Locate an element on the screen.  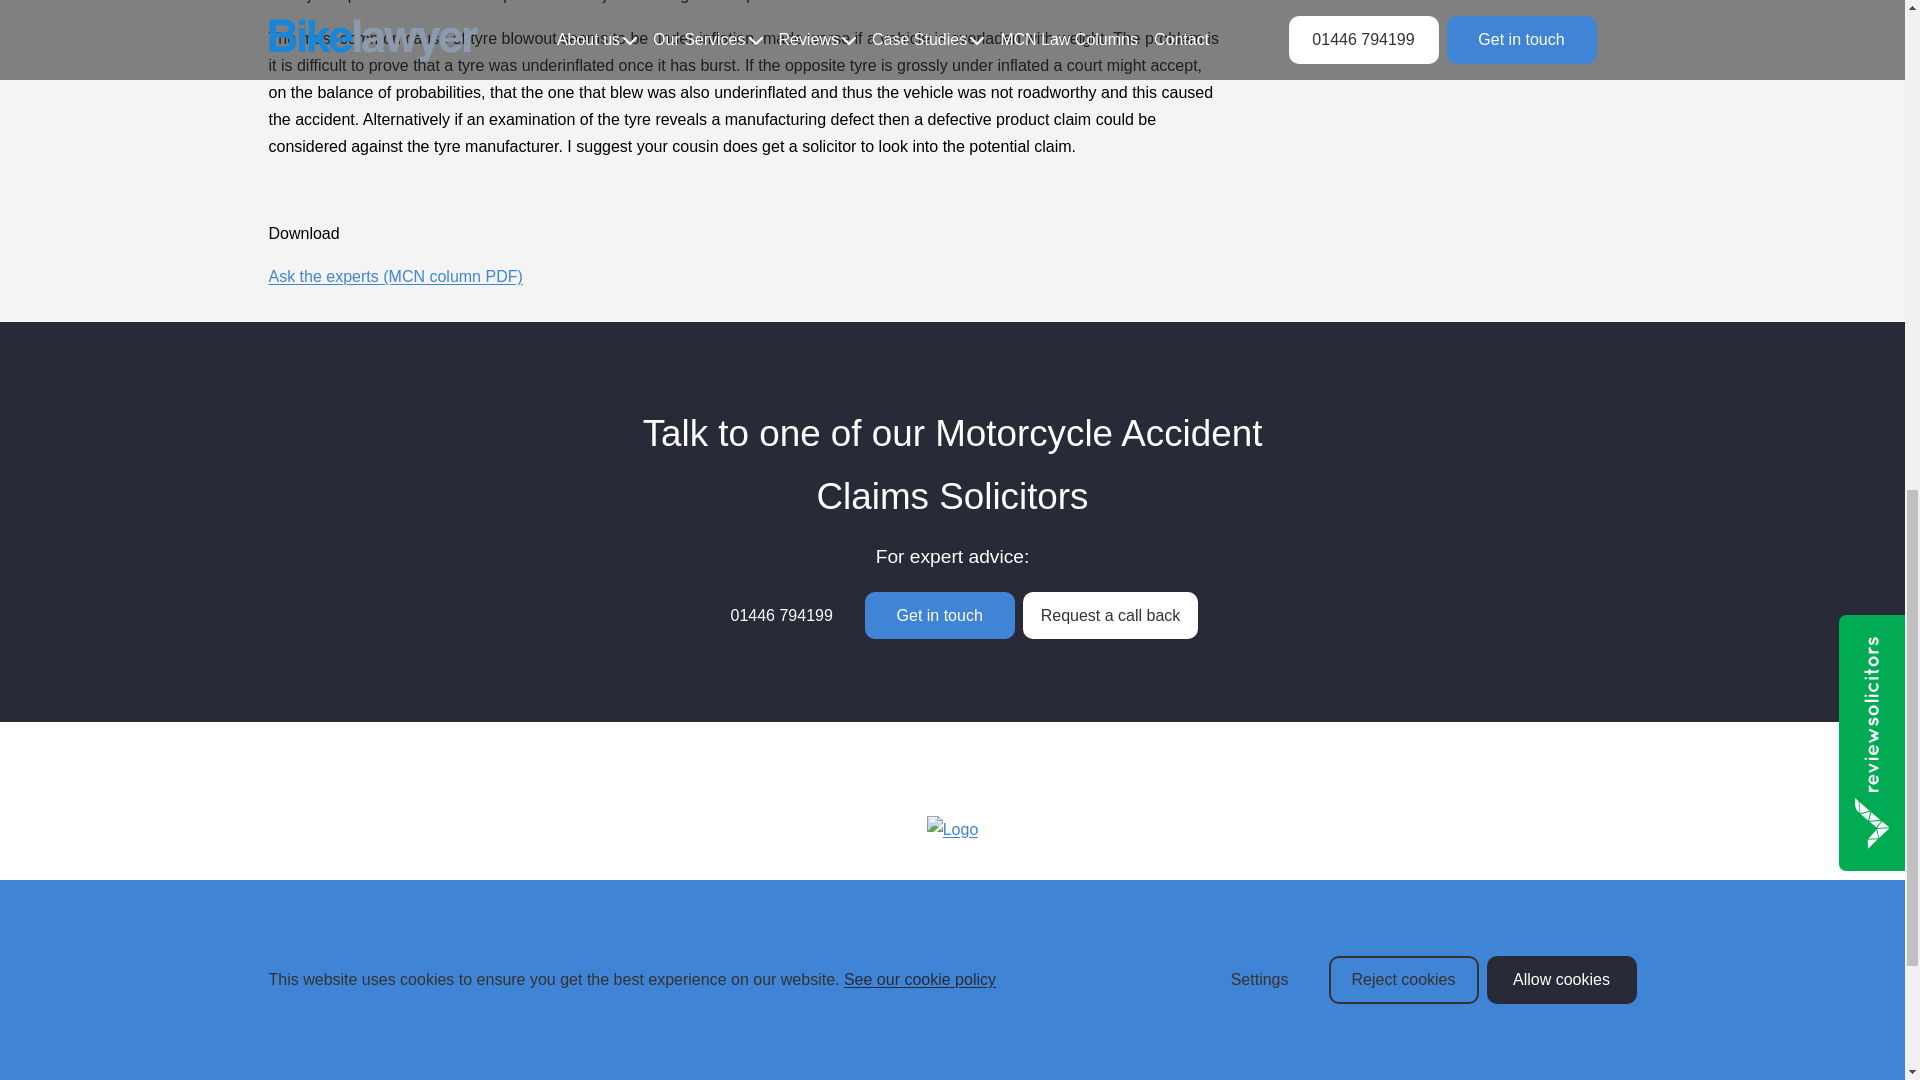
Visit our Instagram account is located at coordinates (1506, 1040).